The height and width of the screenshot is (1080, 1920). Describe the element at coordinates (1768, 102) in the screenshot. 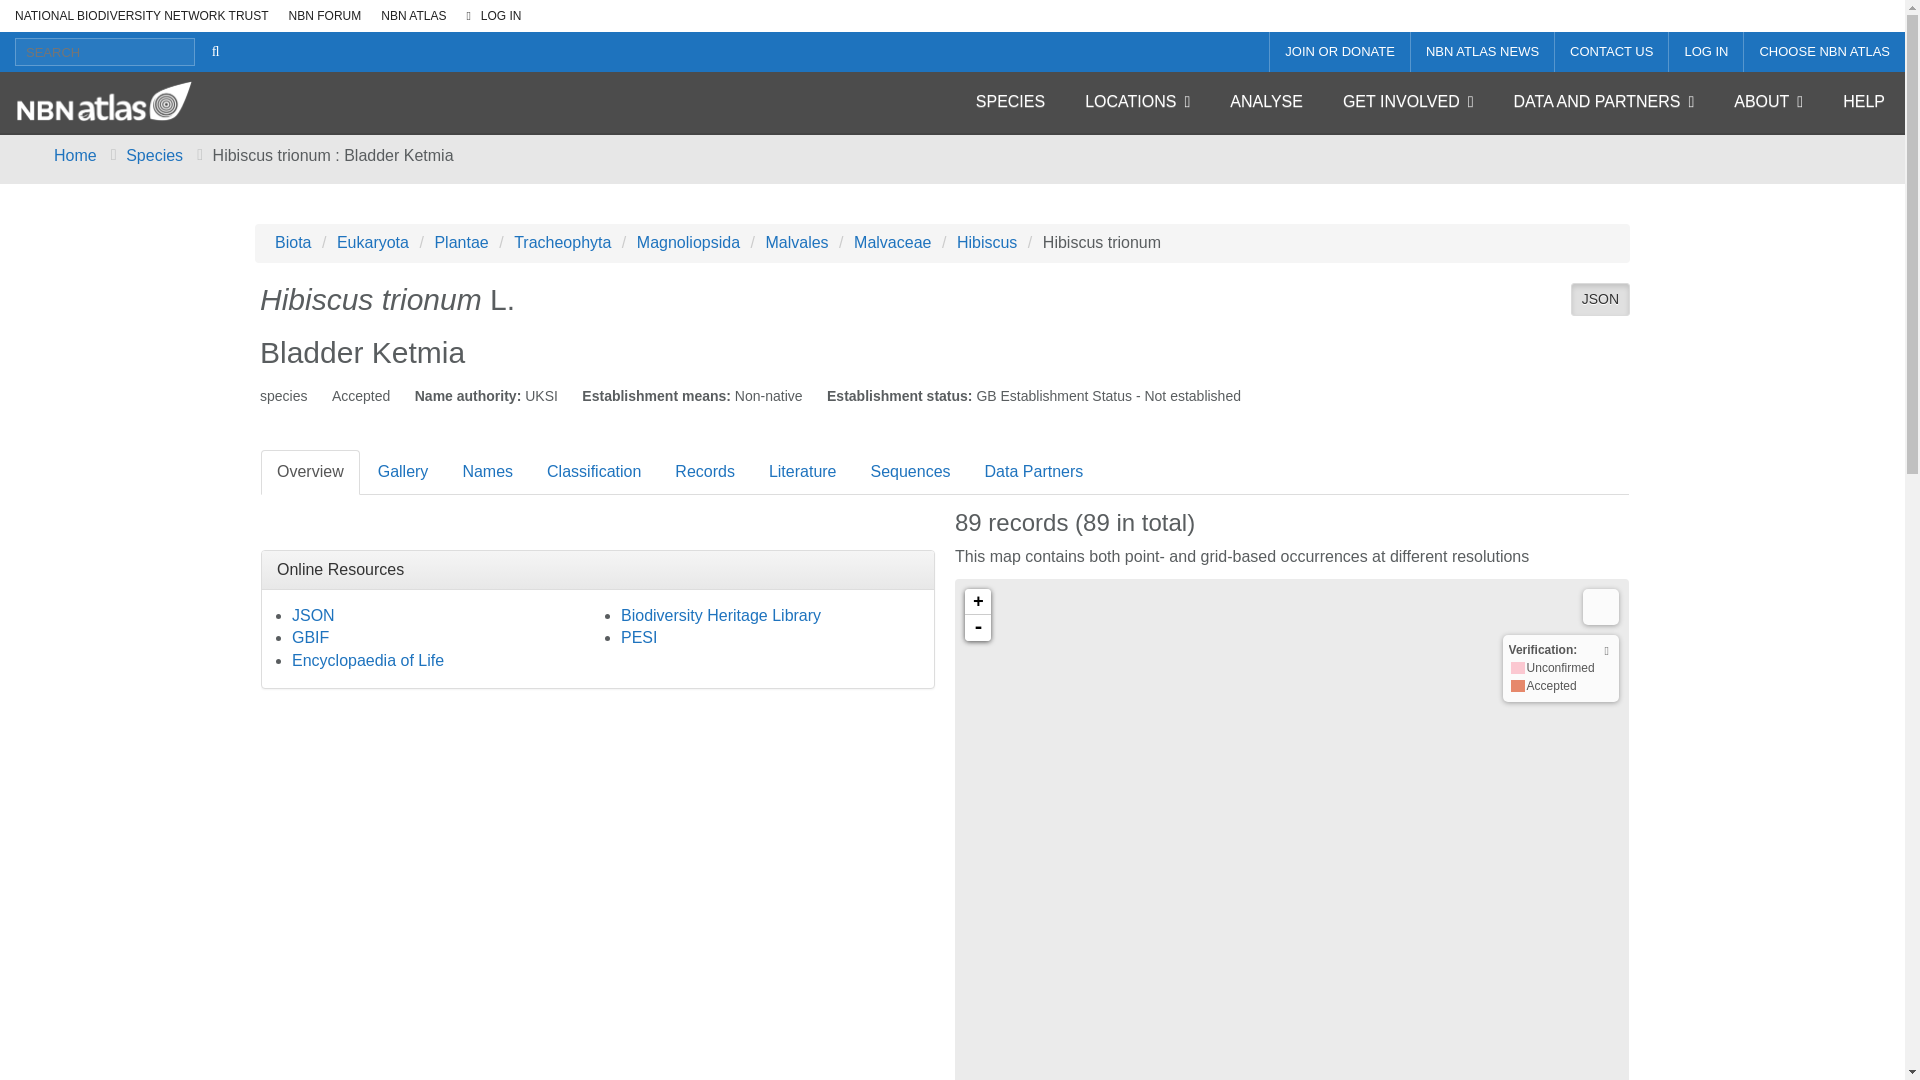

I see `ABOUT` at that location.